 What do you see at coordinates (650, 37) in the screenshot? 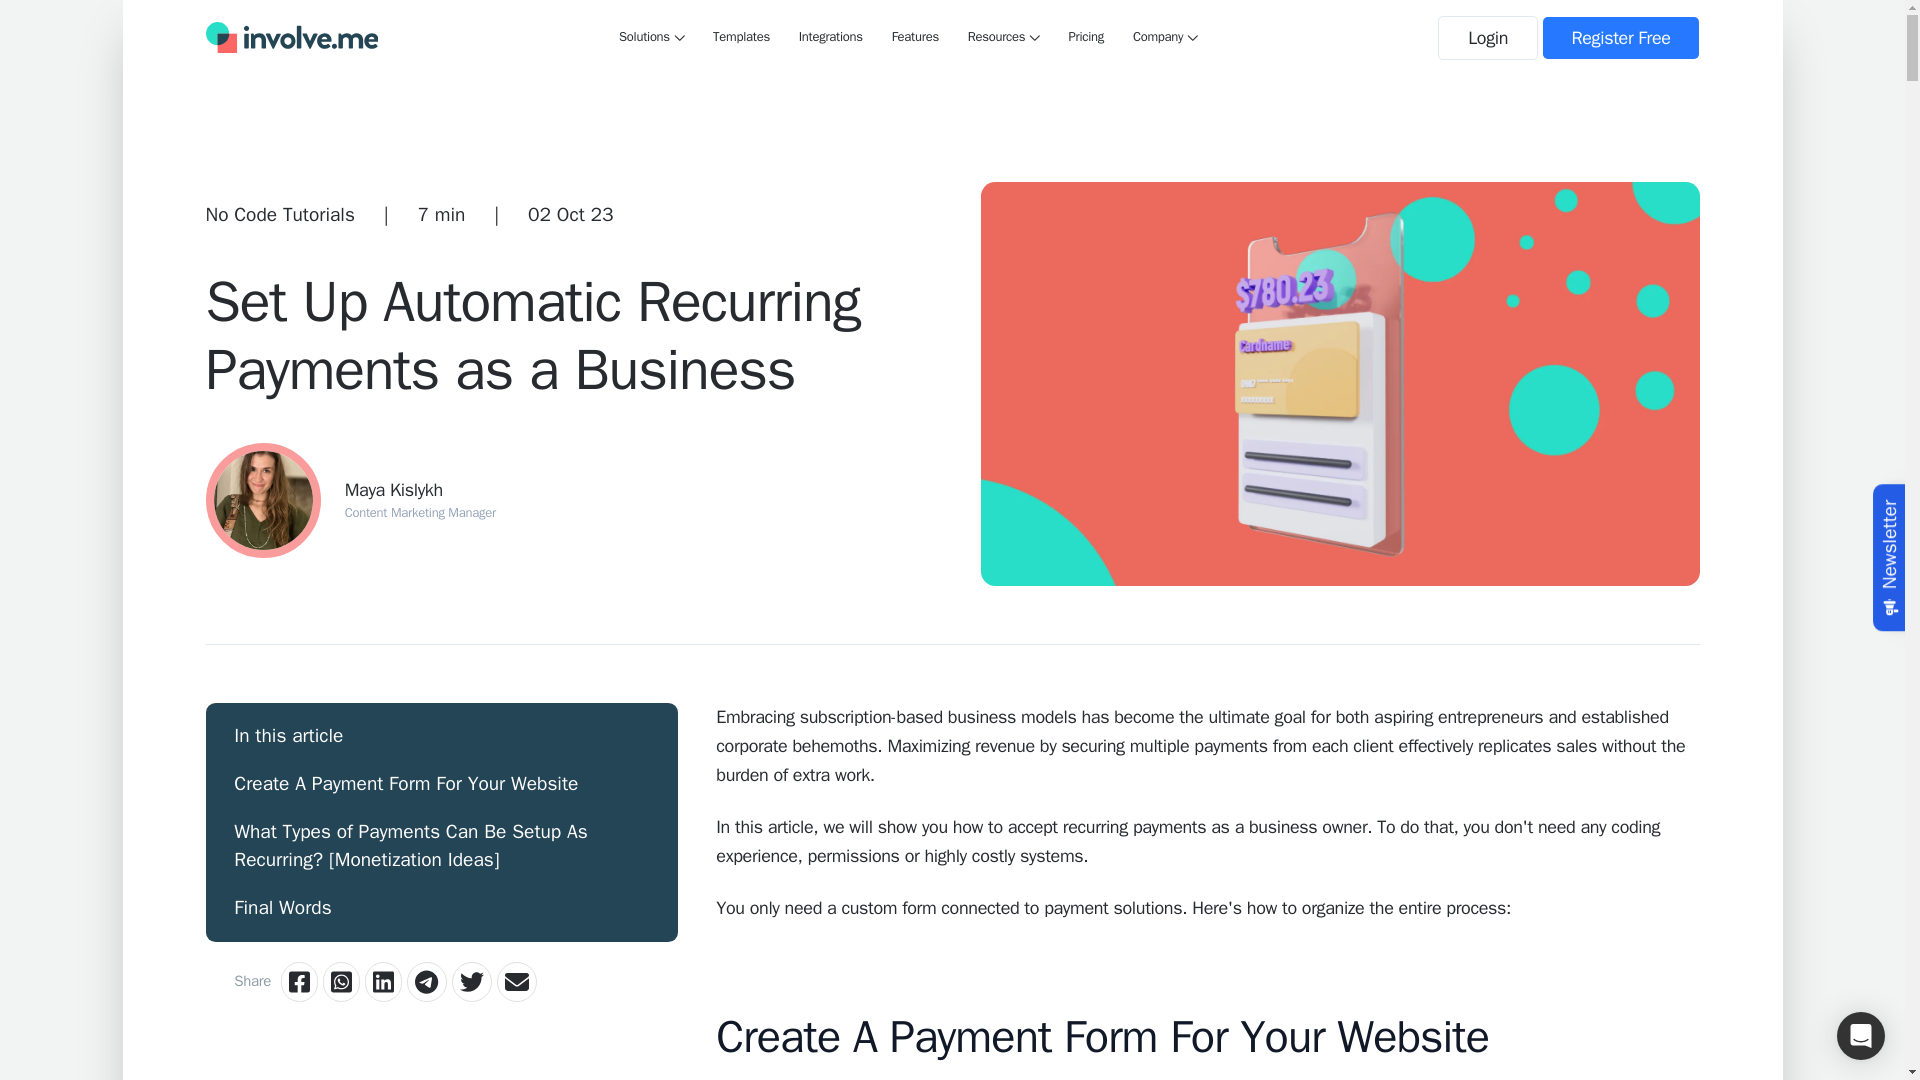
I see `Solutions` at bounding box center [650, 37].